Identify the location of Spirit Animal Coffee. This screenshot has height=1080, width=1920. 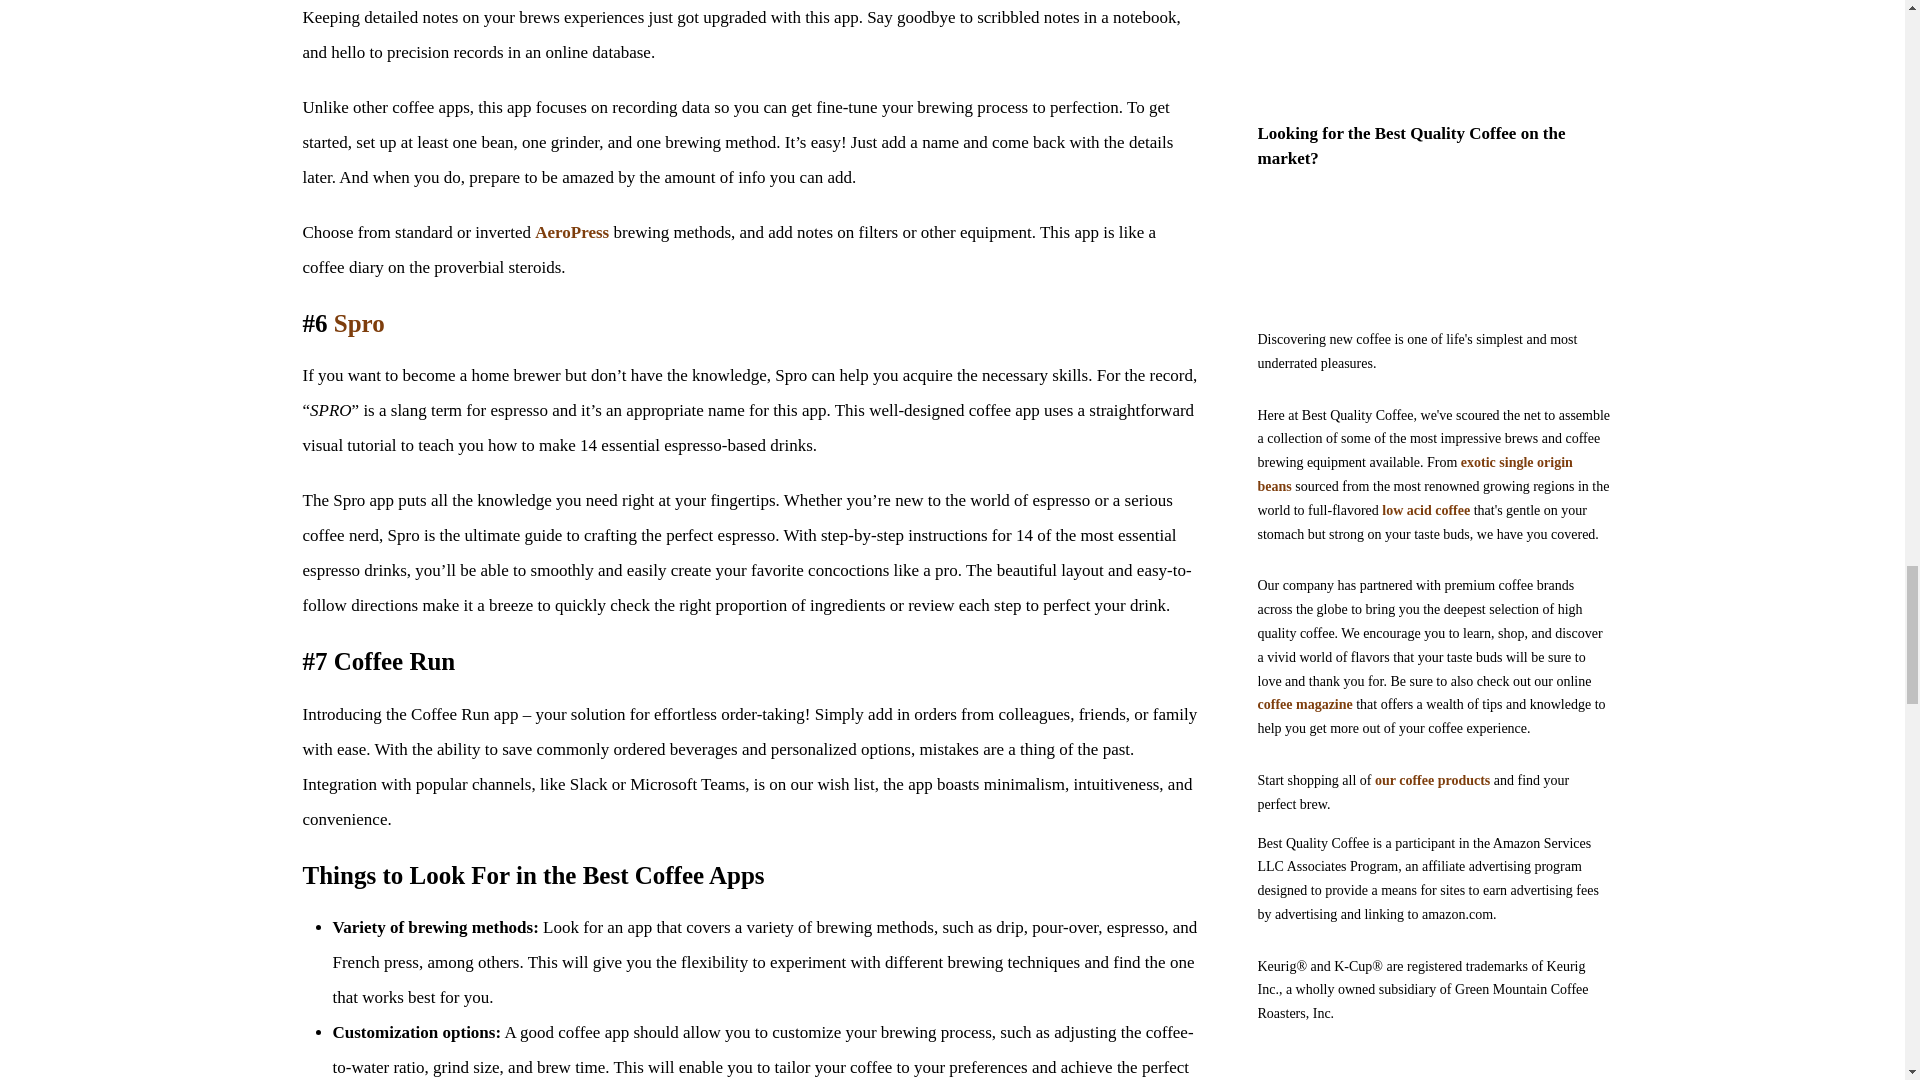
(1434, 40).